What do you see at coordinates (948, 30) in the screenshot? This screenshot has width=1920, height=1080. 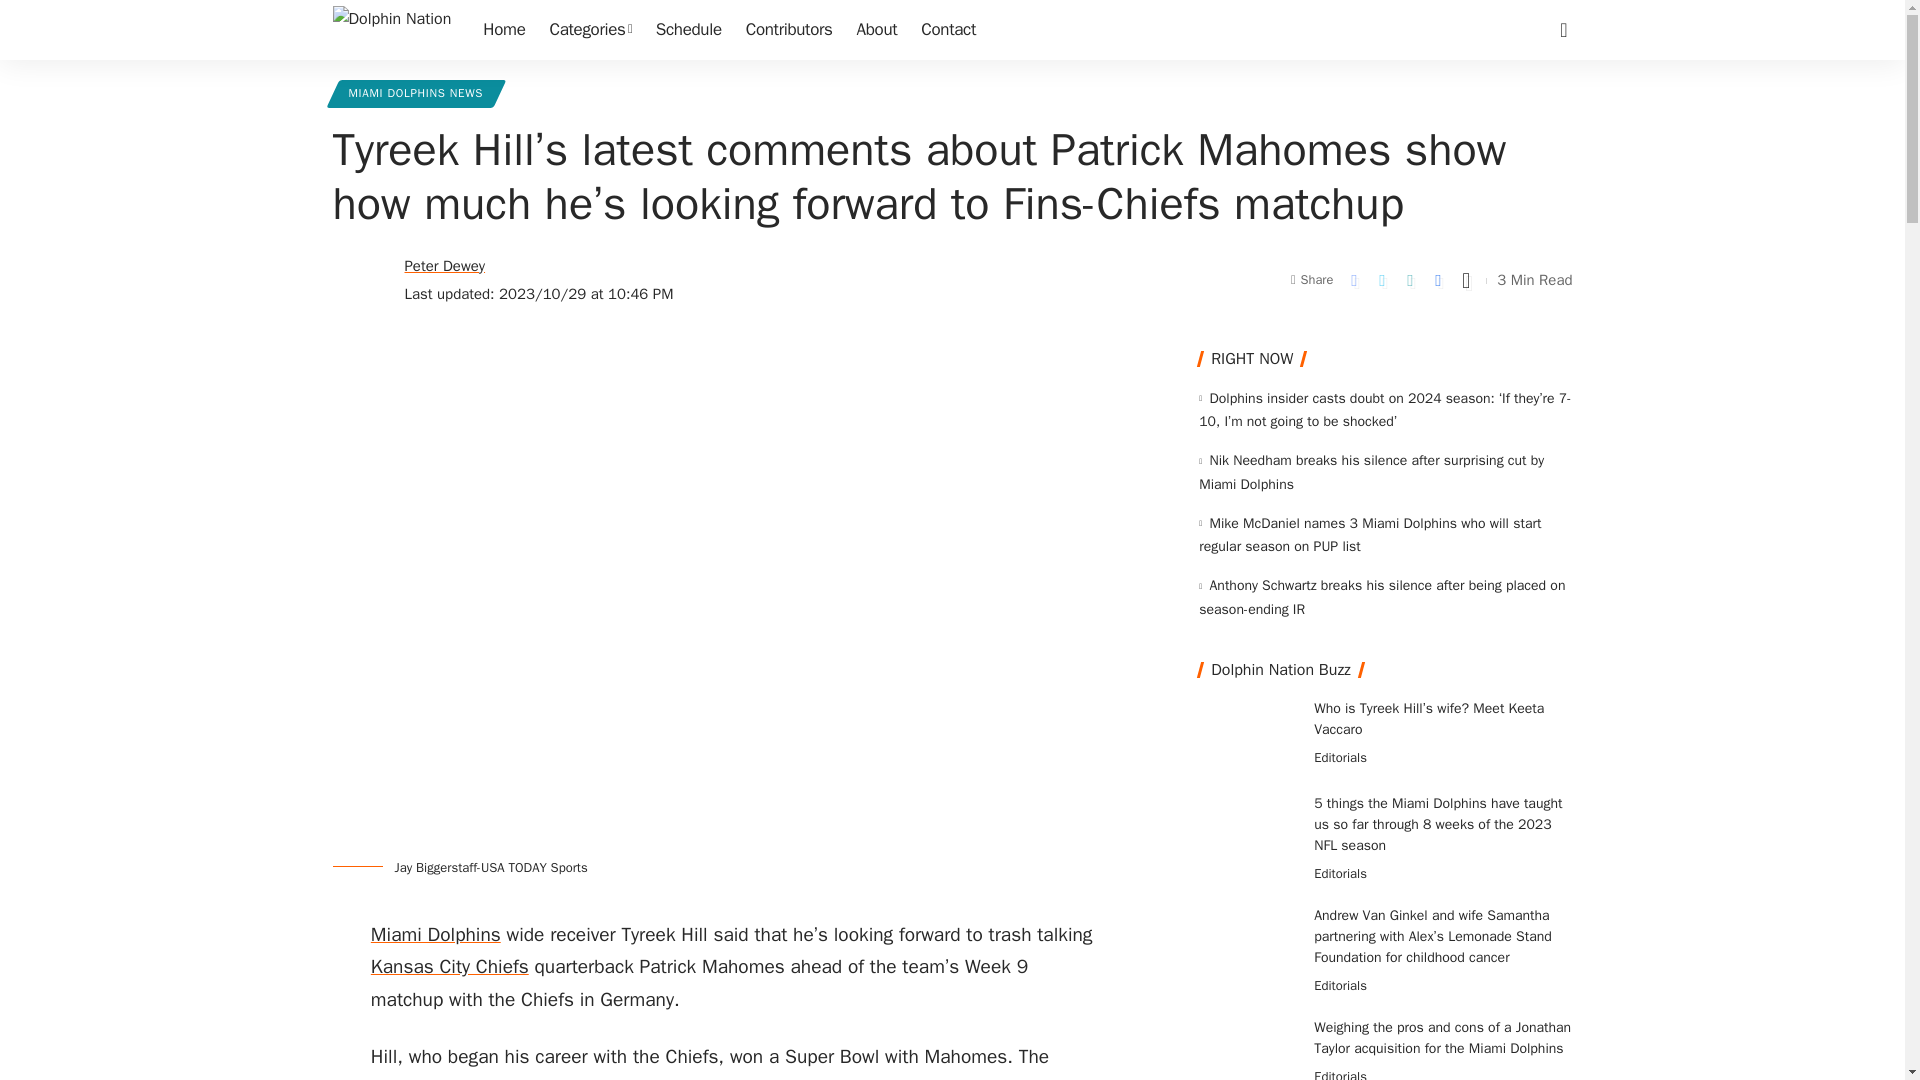 I see `Contact` at bounding box center [948, 30].